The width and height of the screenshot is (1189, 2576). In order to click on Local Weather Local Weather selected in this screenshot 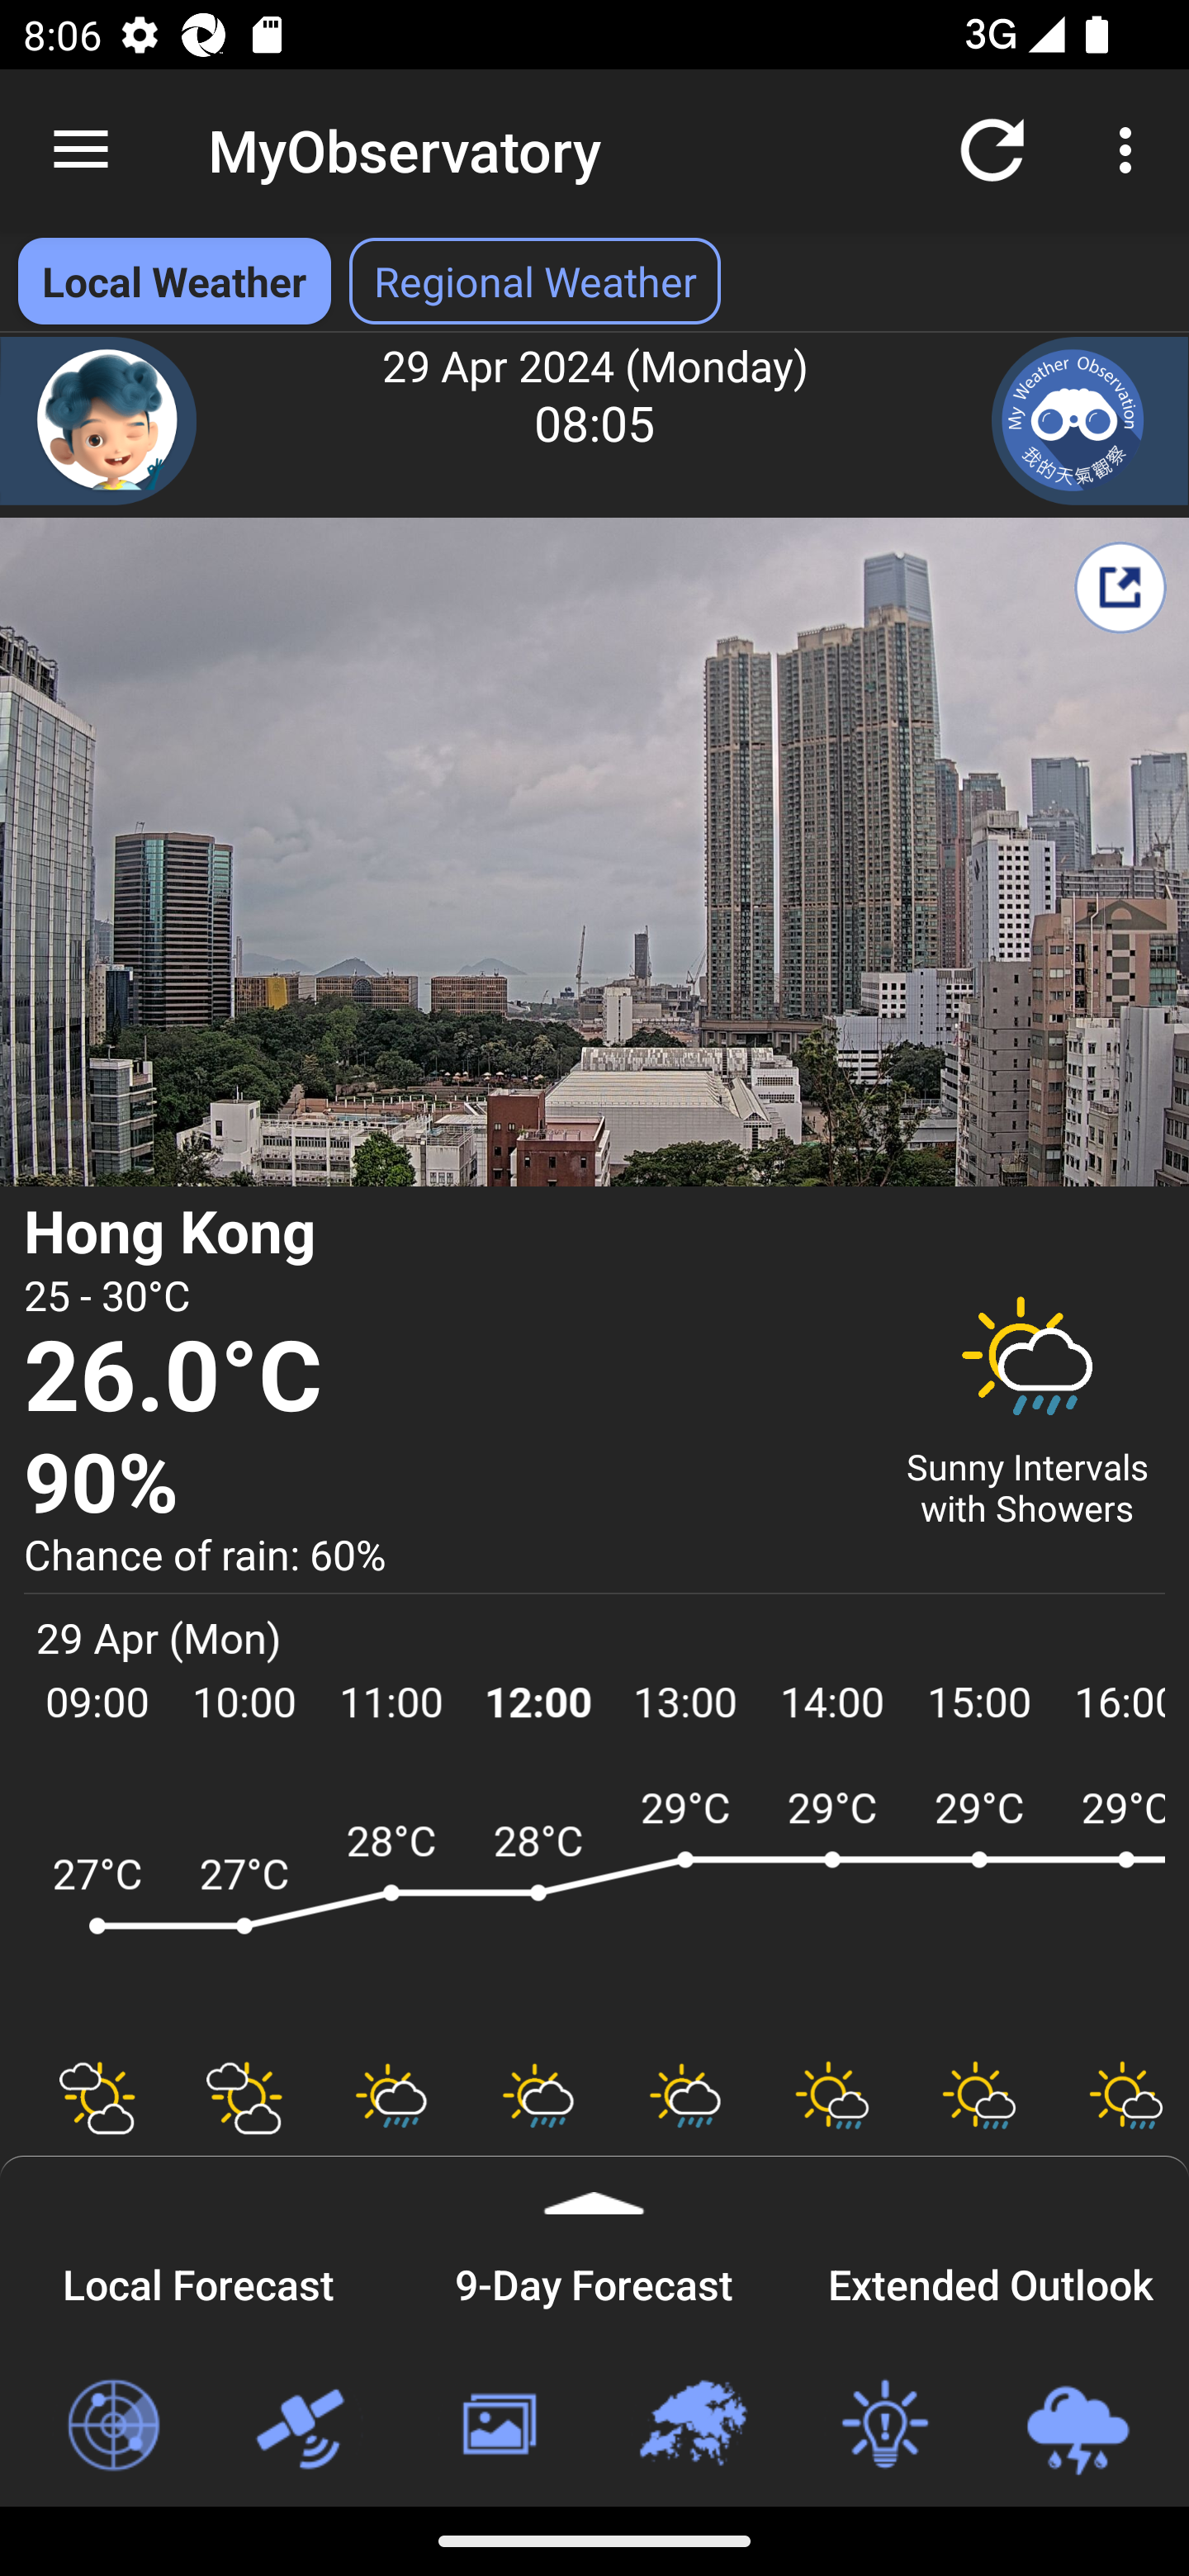, I will do `click(173, 281)`.